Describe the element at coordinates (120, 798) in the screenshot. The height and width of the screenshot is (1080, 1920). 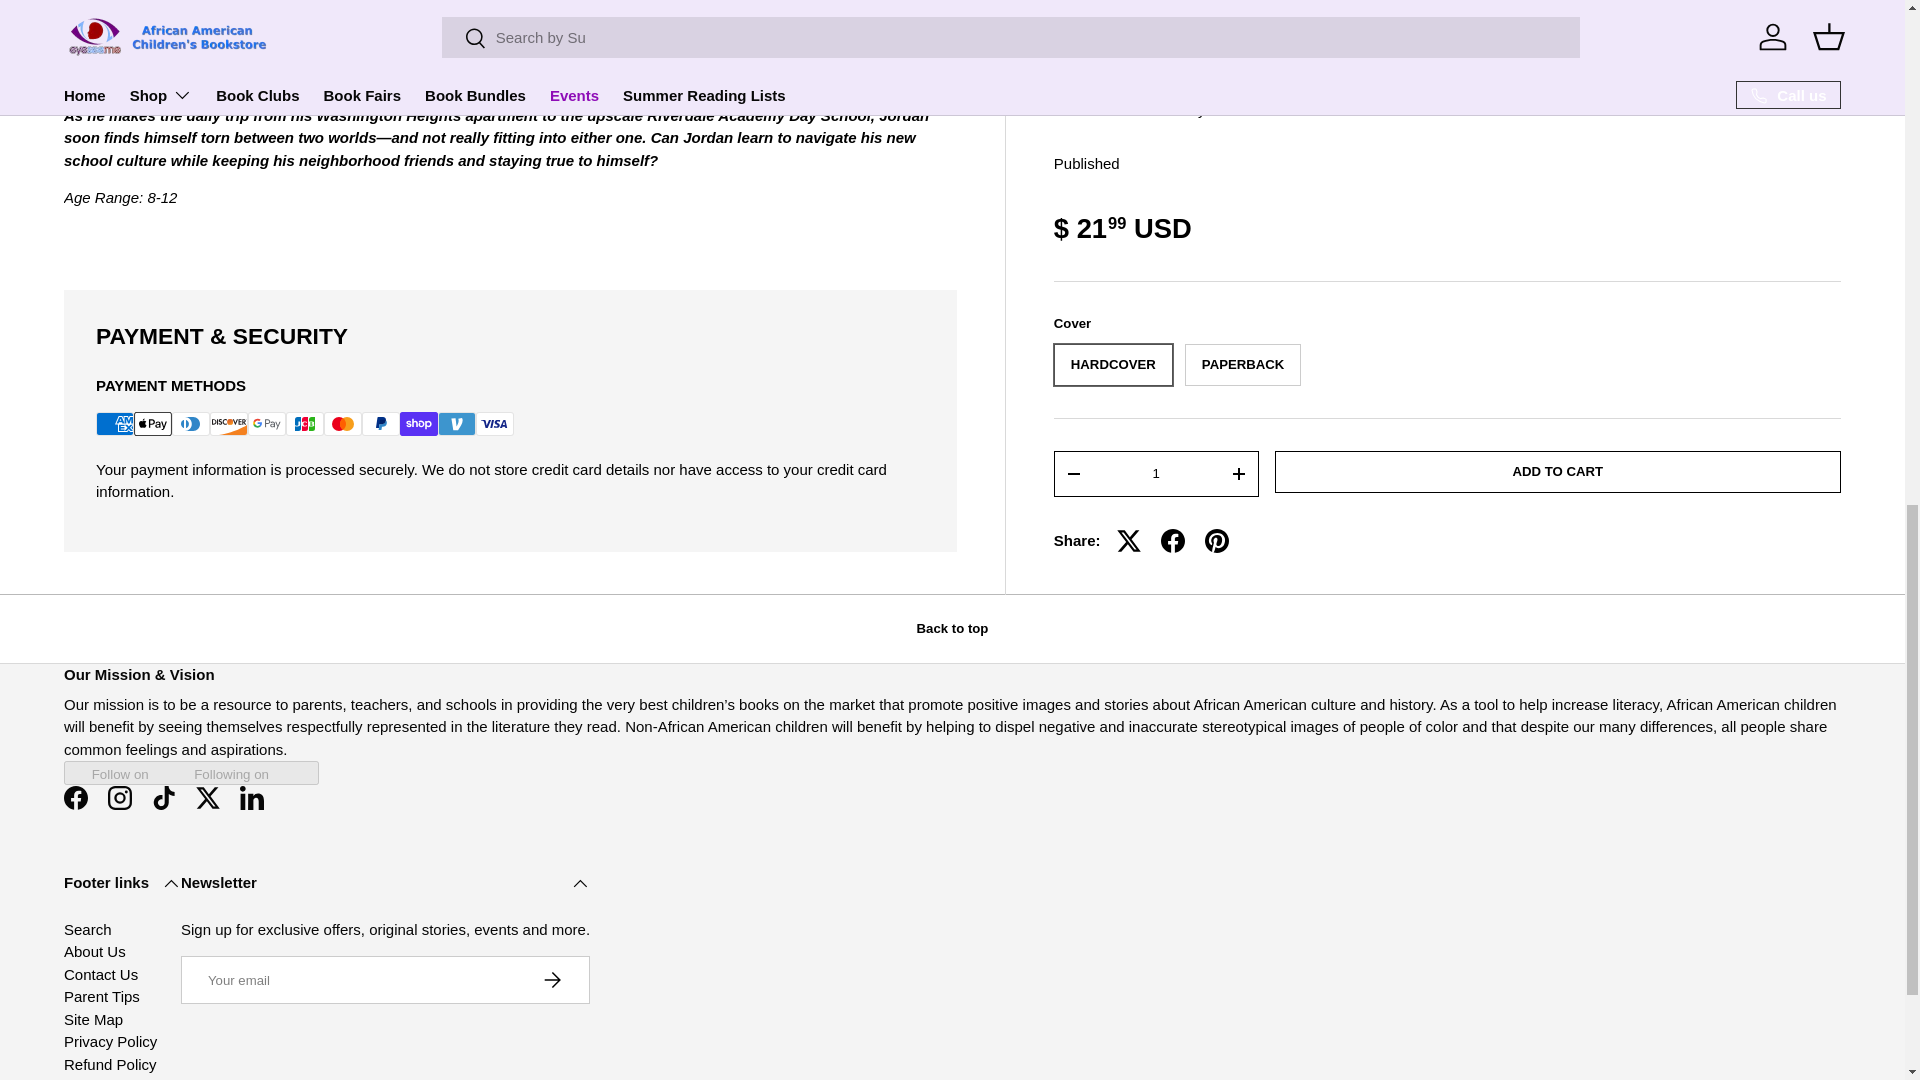
I see `EyeSeeMe  on Instagram` at that location.